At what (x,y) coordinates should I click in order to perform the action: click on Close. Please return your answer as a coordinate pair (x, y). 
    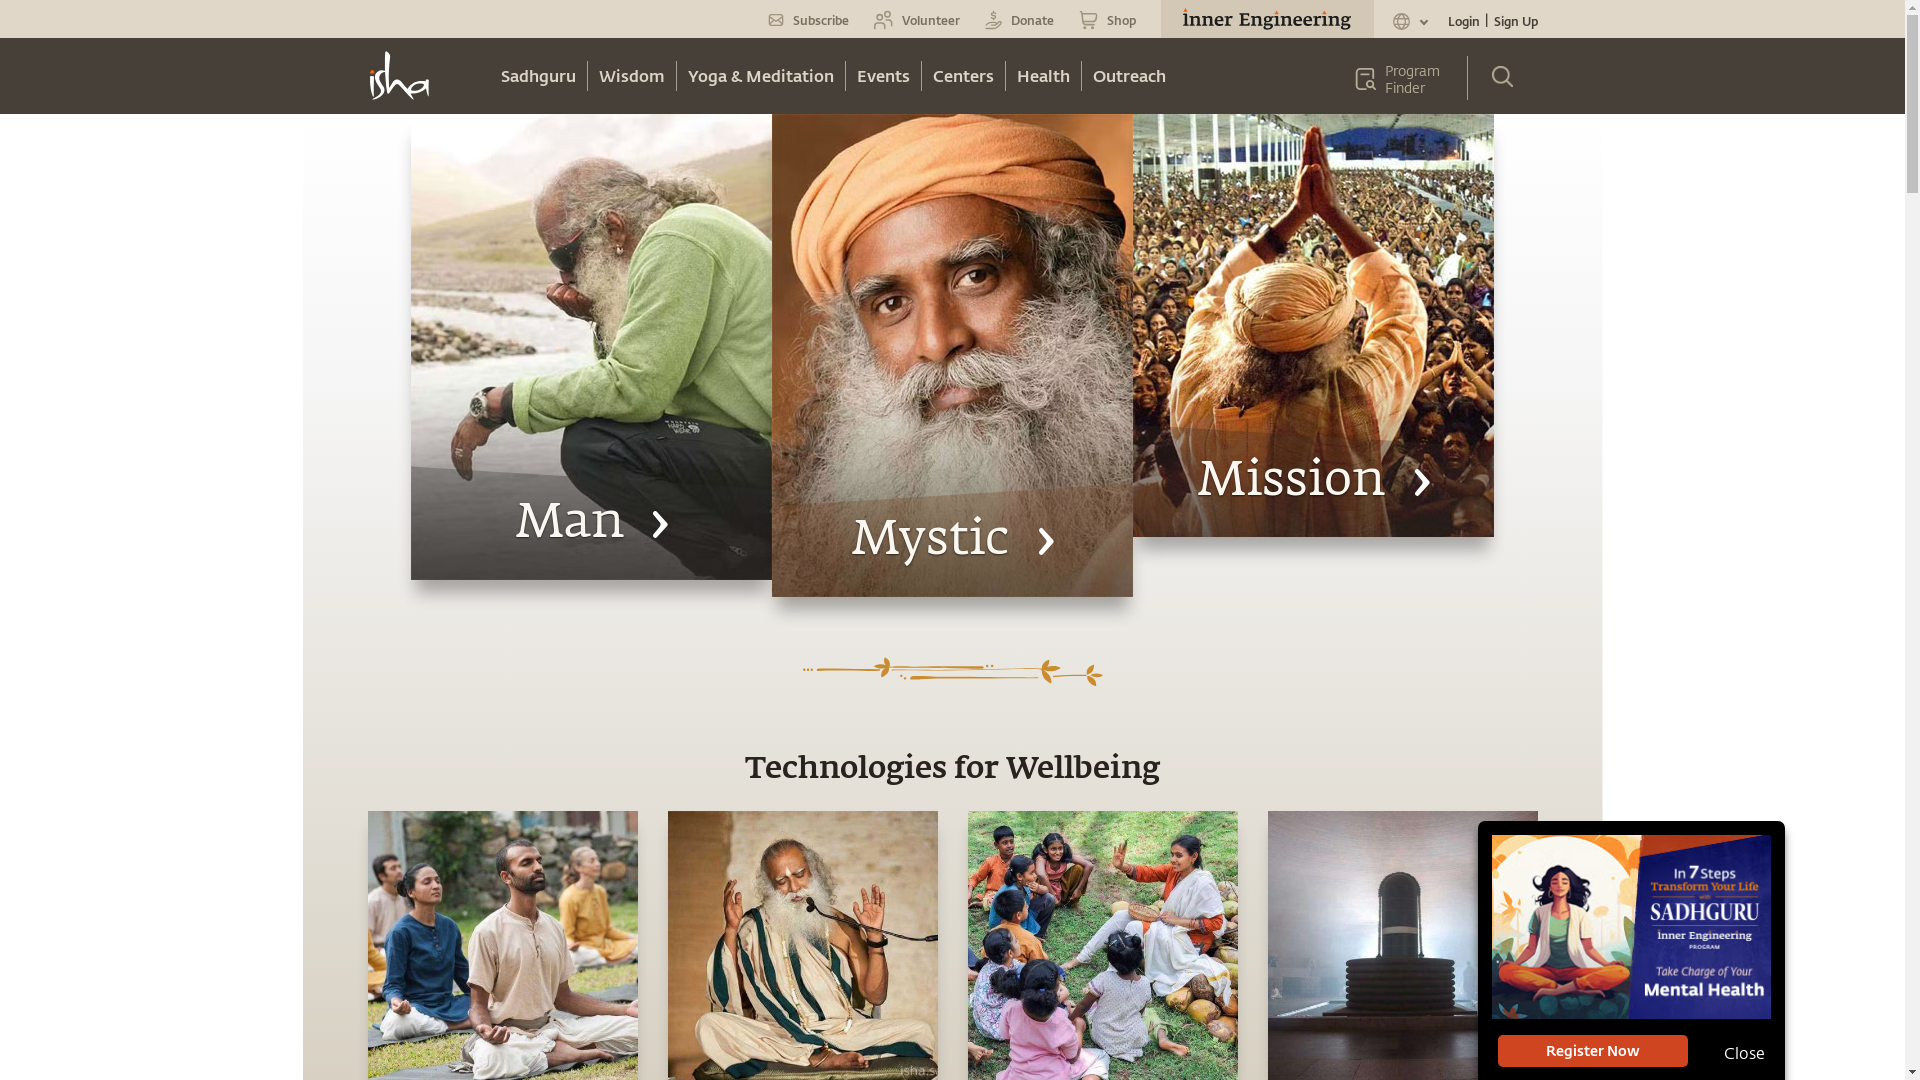
    Looking at the image, I should click on (1730, 1052).